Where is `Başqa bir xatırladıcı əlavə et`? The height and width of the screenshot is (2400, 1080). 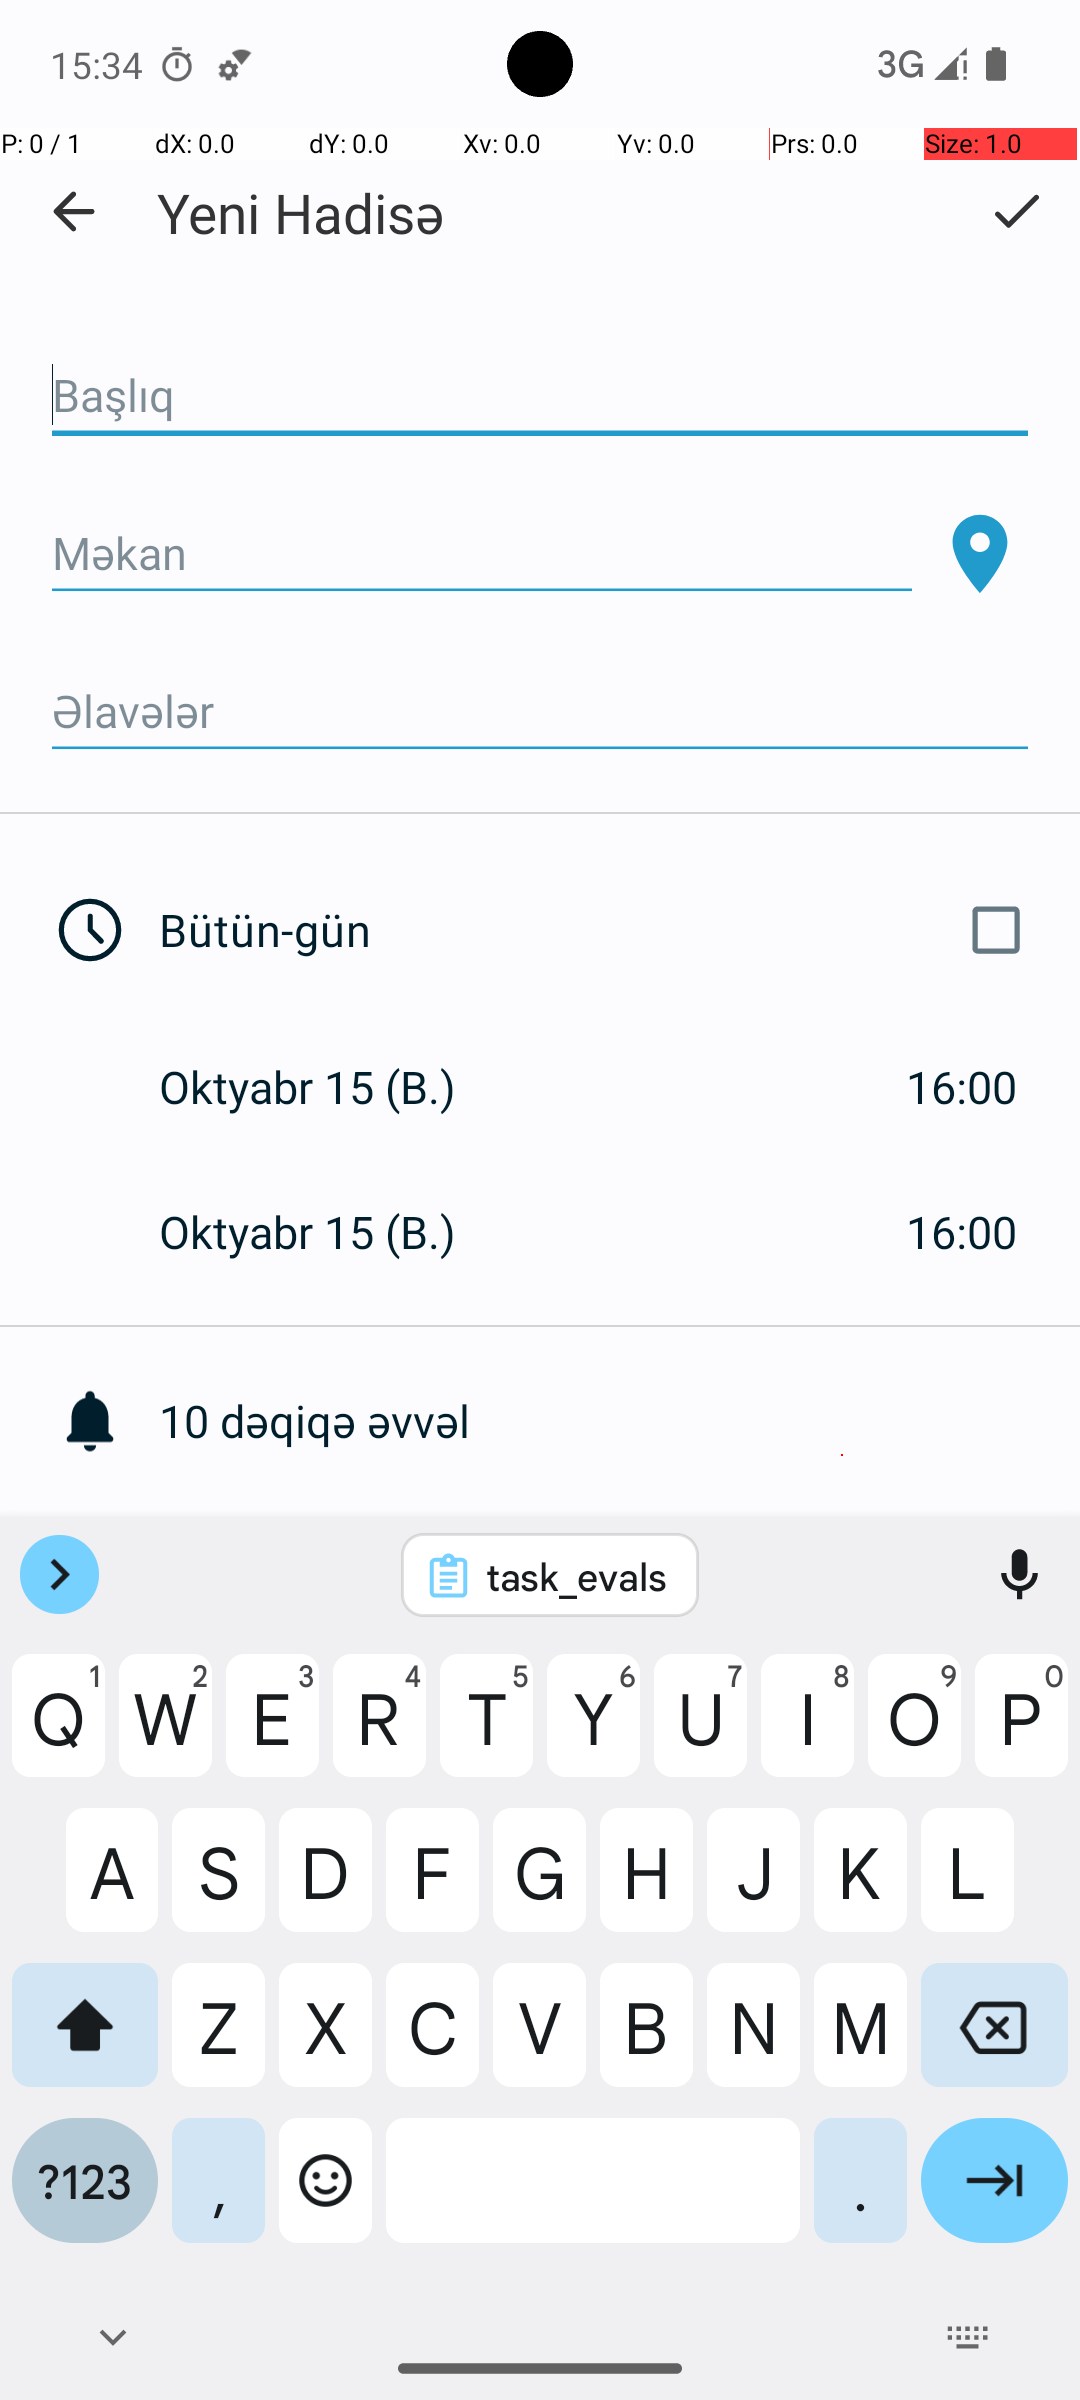
Başqa bir xatırladıcı əlavə et is located at coordinates (620, 1566).